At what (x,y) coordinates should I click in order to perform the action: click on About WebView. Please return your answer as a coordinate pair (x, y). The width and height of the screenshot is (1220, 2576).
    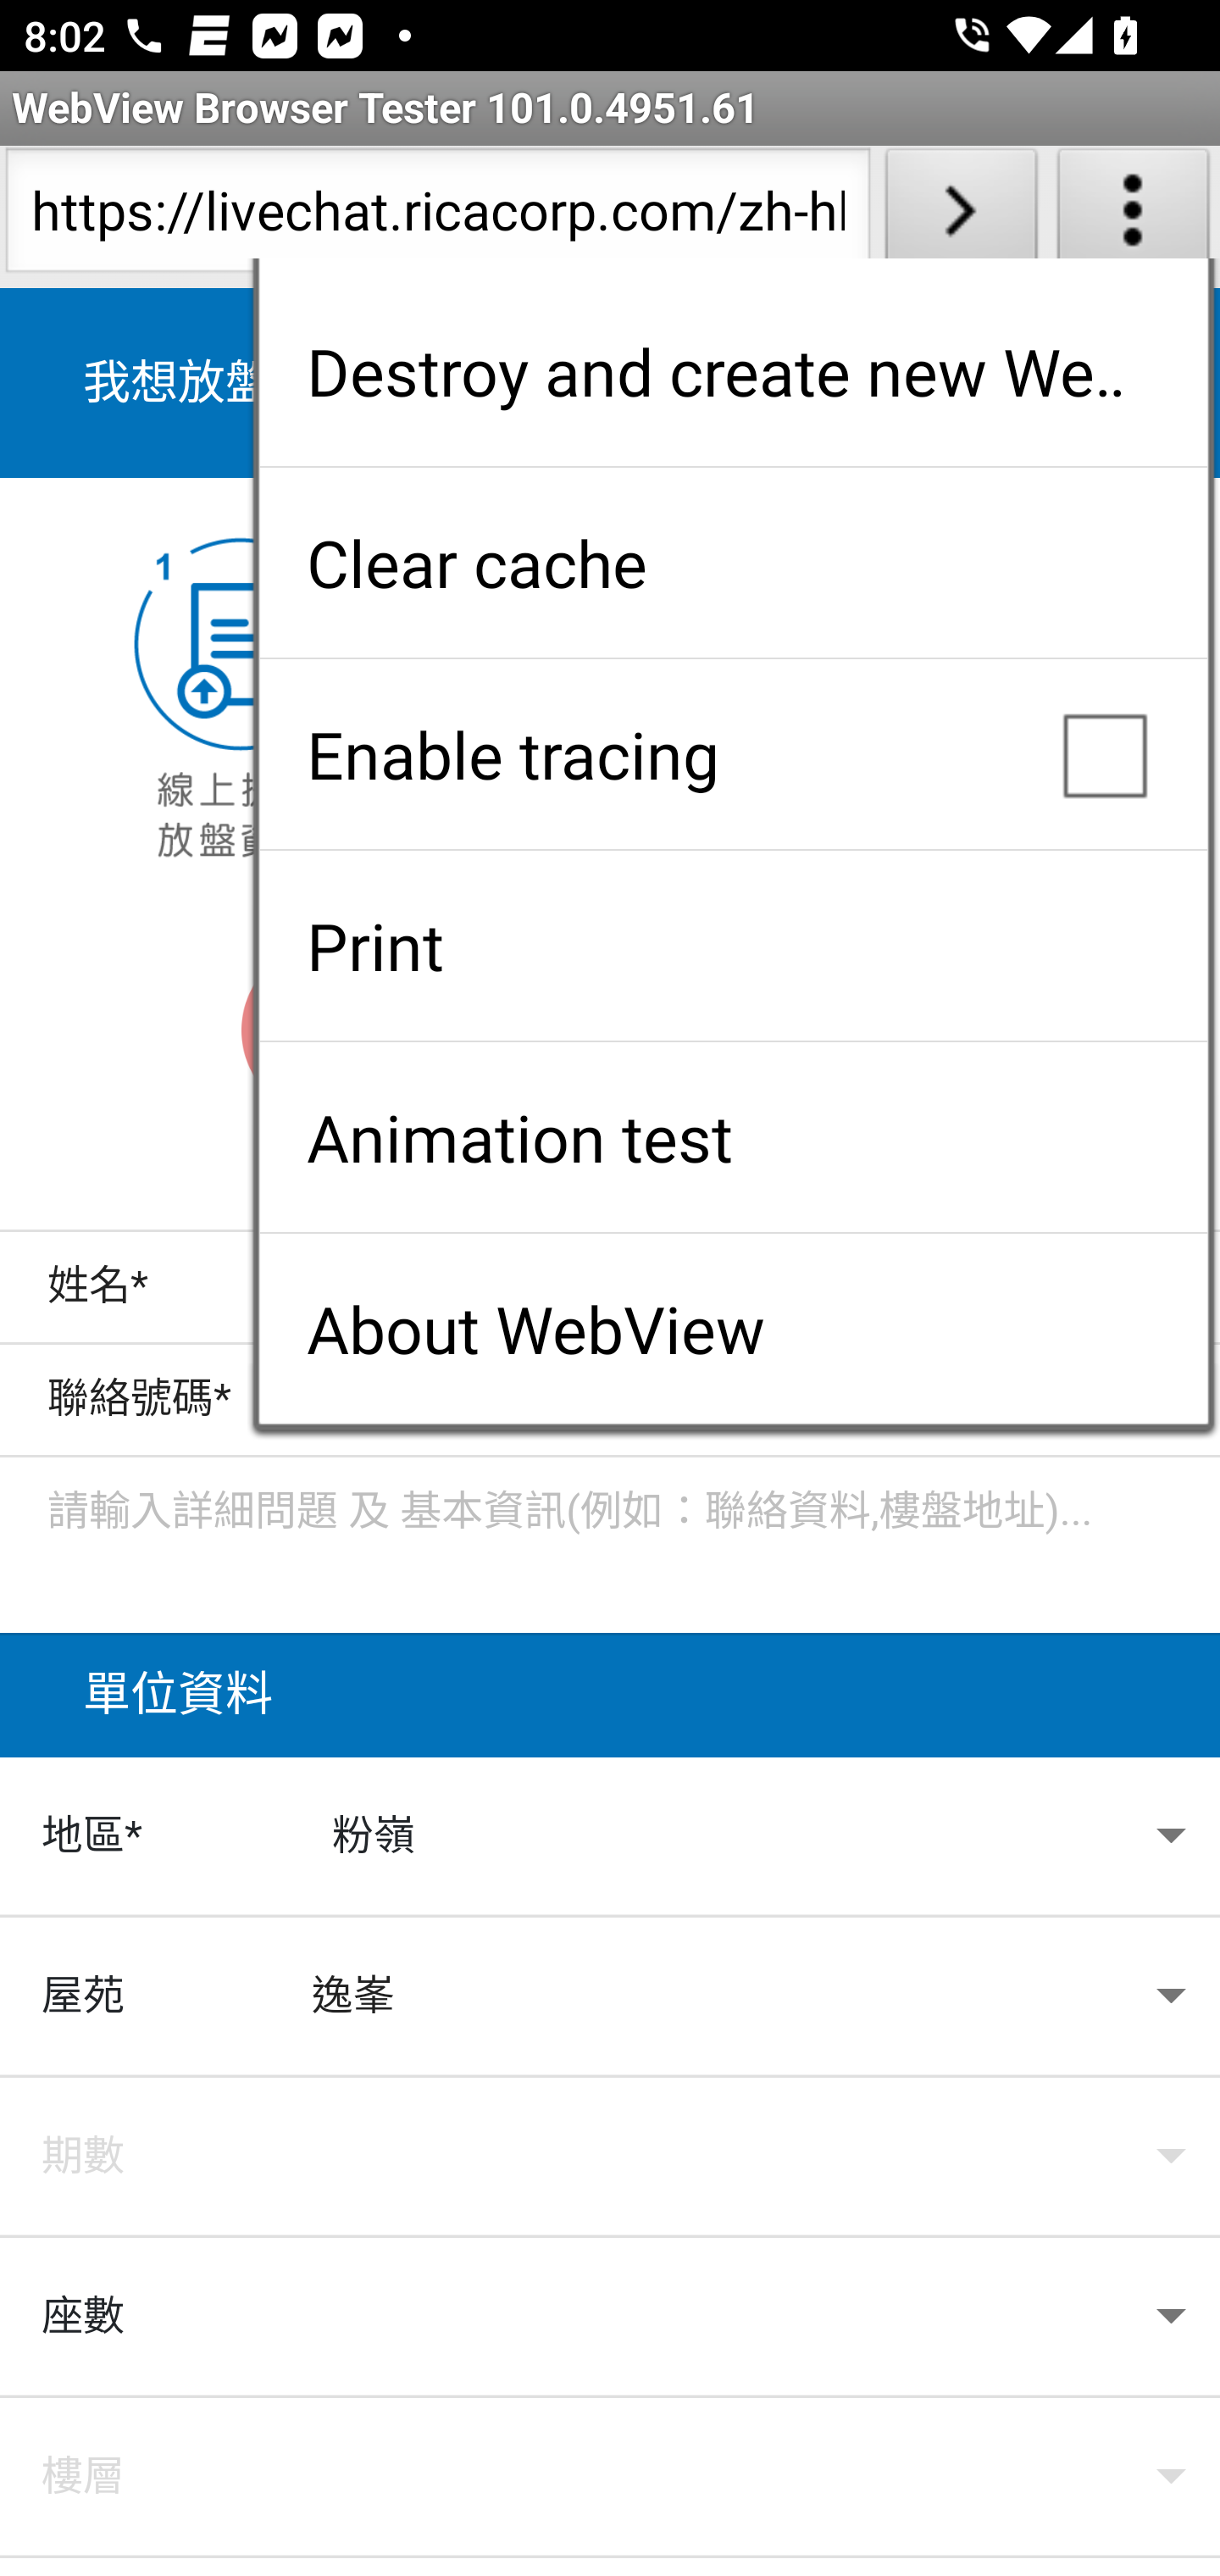
    Looking at the image, I should click on (733, 1329).